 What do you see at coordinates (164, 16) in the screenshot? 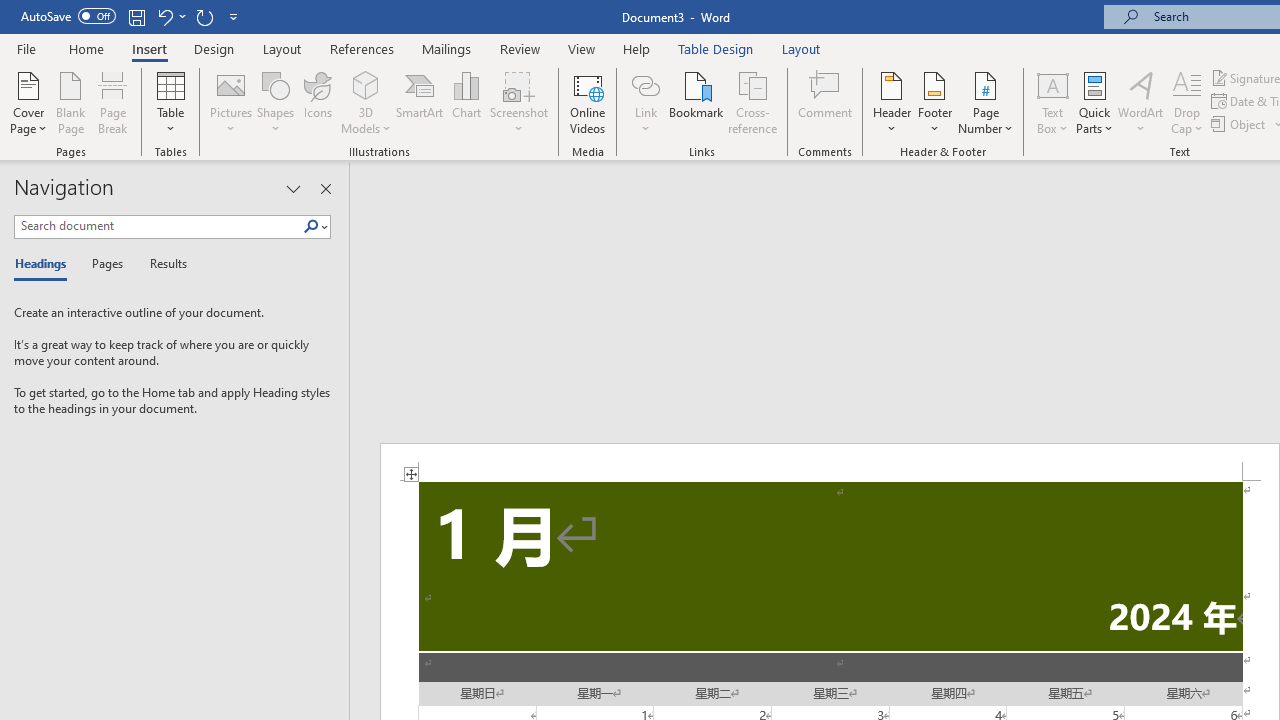
I see `Undo Increase Indent` at bounding box center [164, 16].